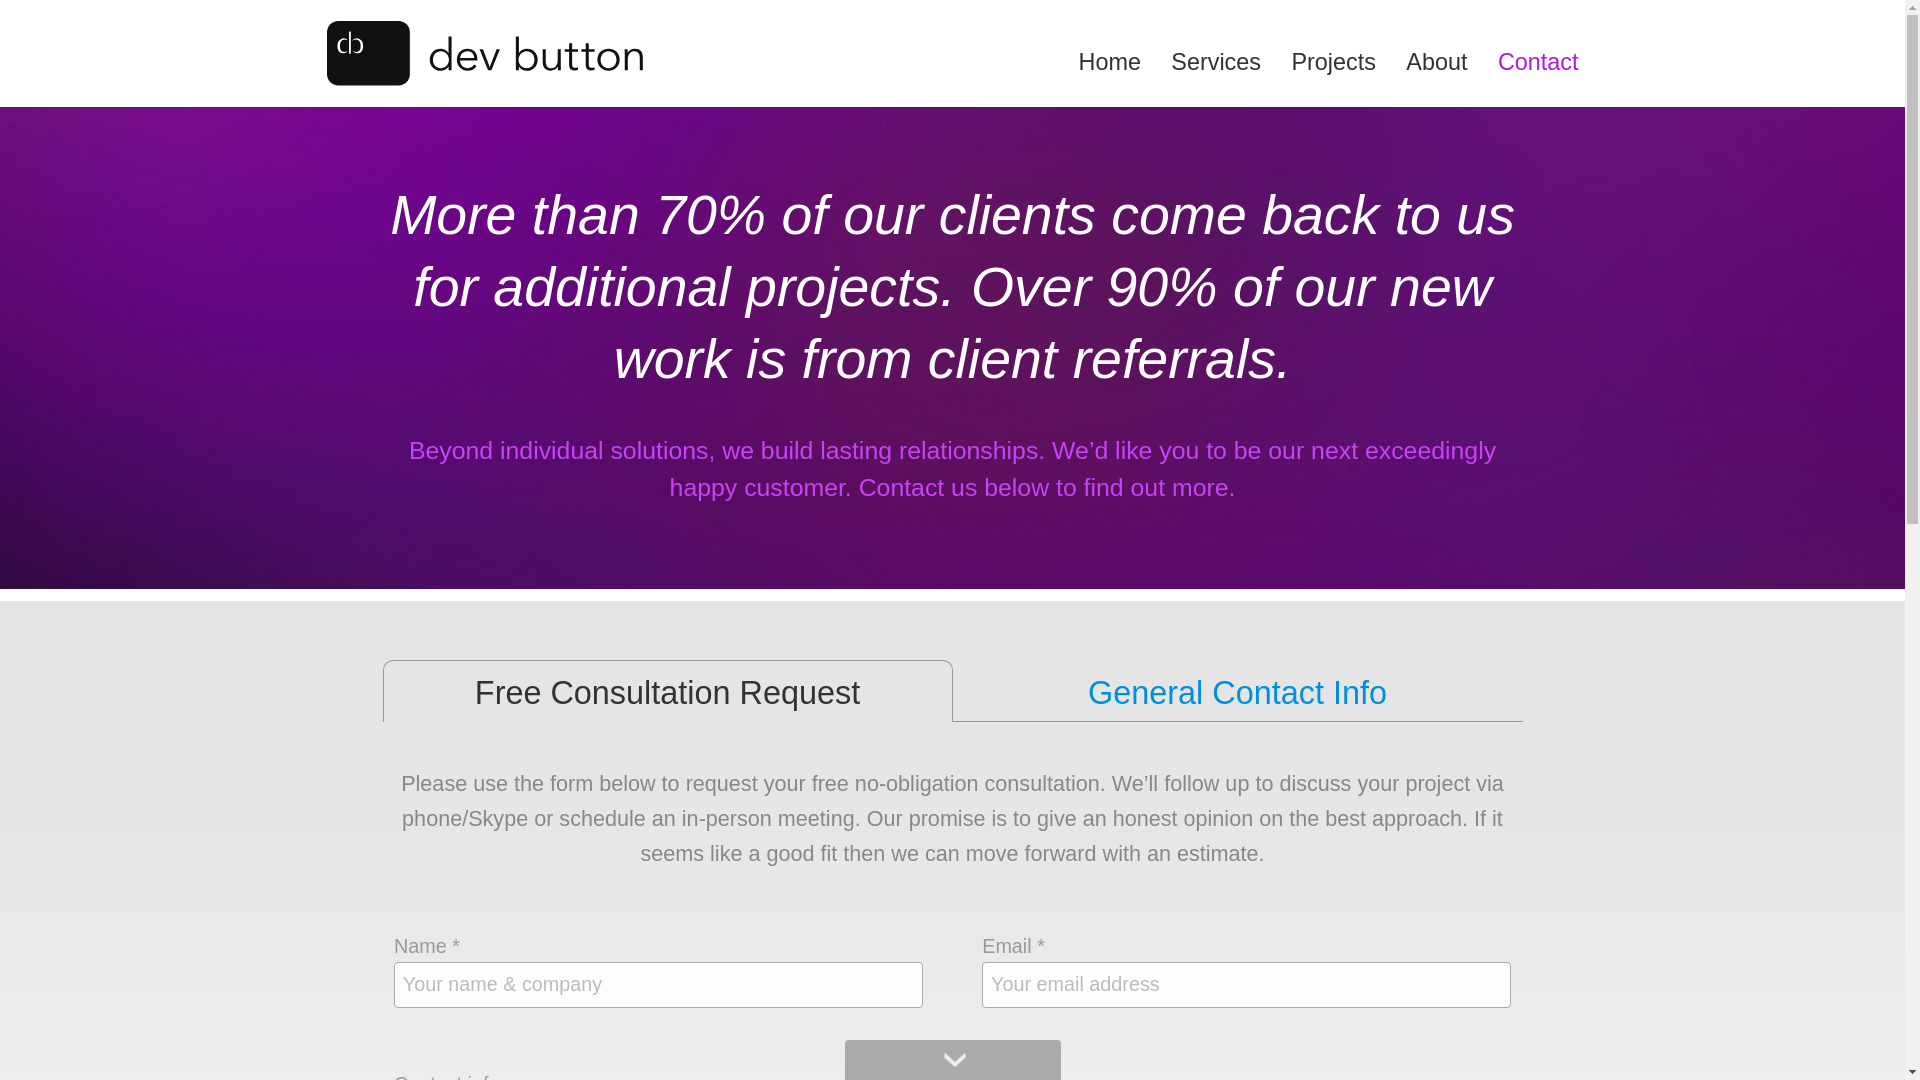 The height and width of the screenshot is (1080, 1920). Describe the element at coordinates (1200, 62) in the screenshot. I see `Services` at that location.